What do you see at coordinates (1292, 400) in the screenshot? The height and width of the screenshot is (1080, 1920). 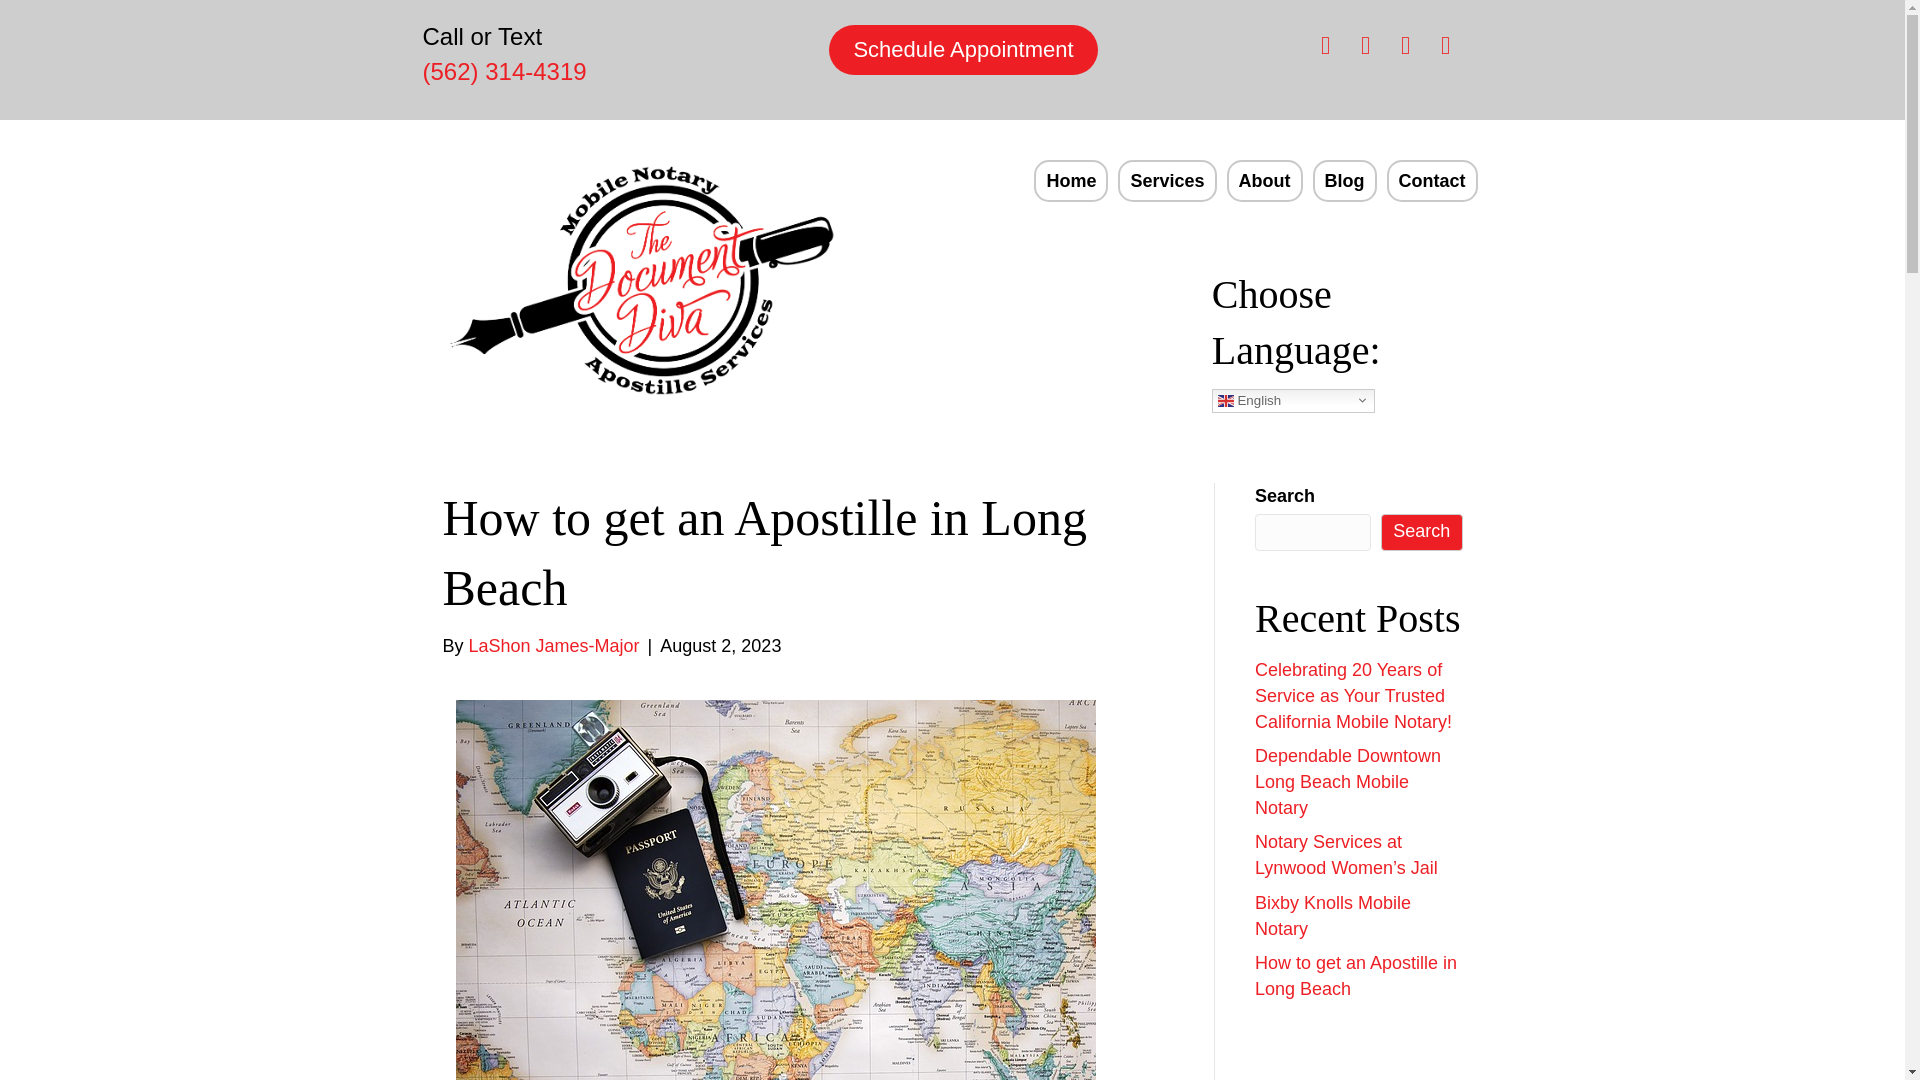 I see `English` at bounding box center [1292, 400].